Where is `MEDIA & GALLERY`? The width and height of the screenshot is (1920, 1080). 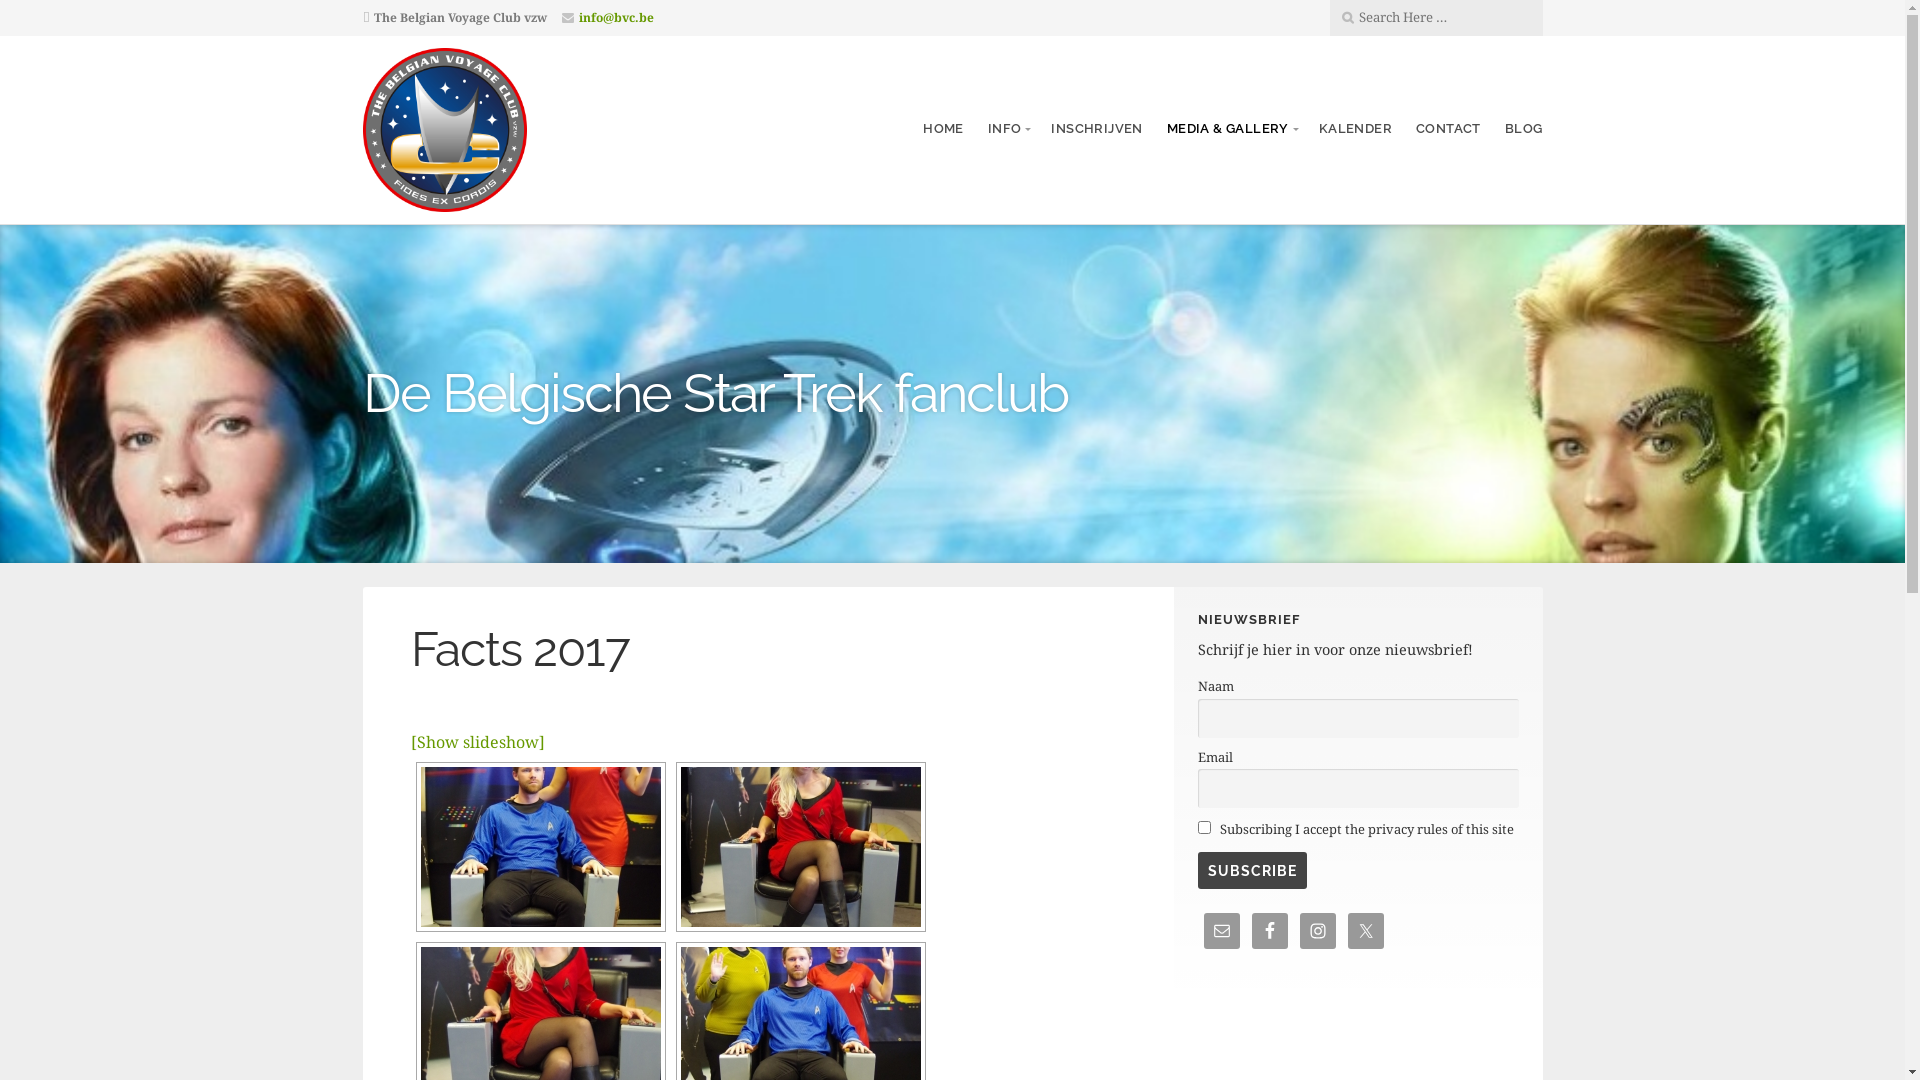
MEDIA & GALLERY is located at coordinates (1231, 129).